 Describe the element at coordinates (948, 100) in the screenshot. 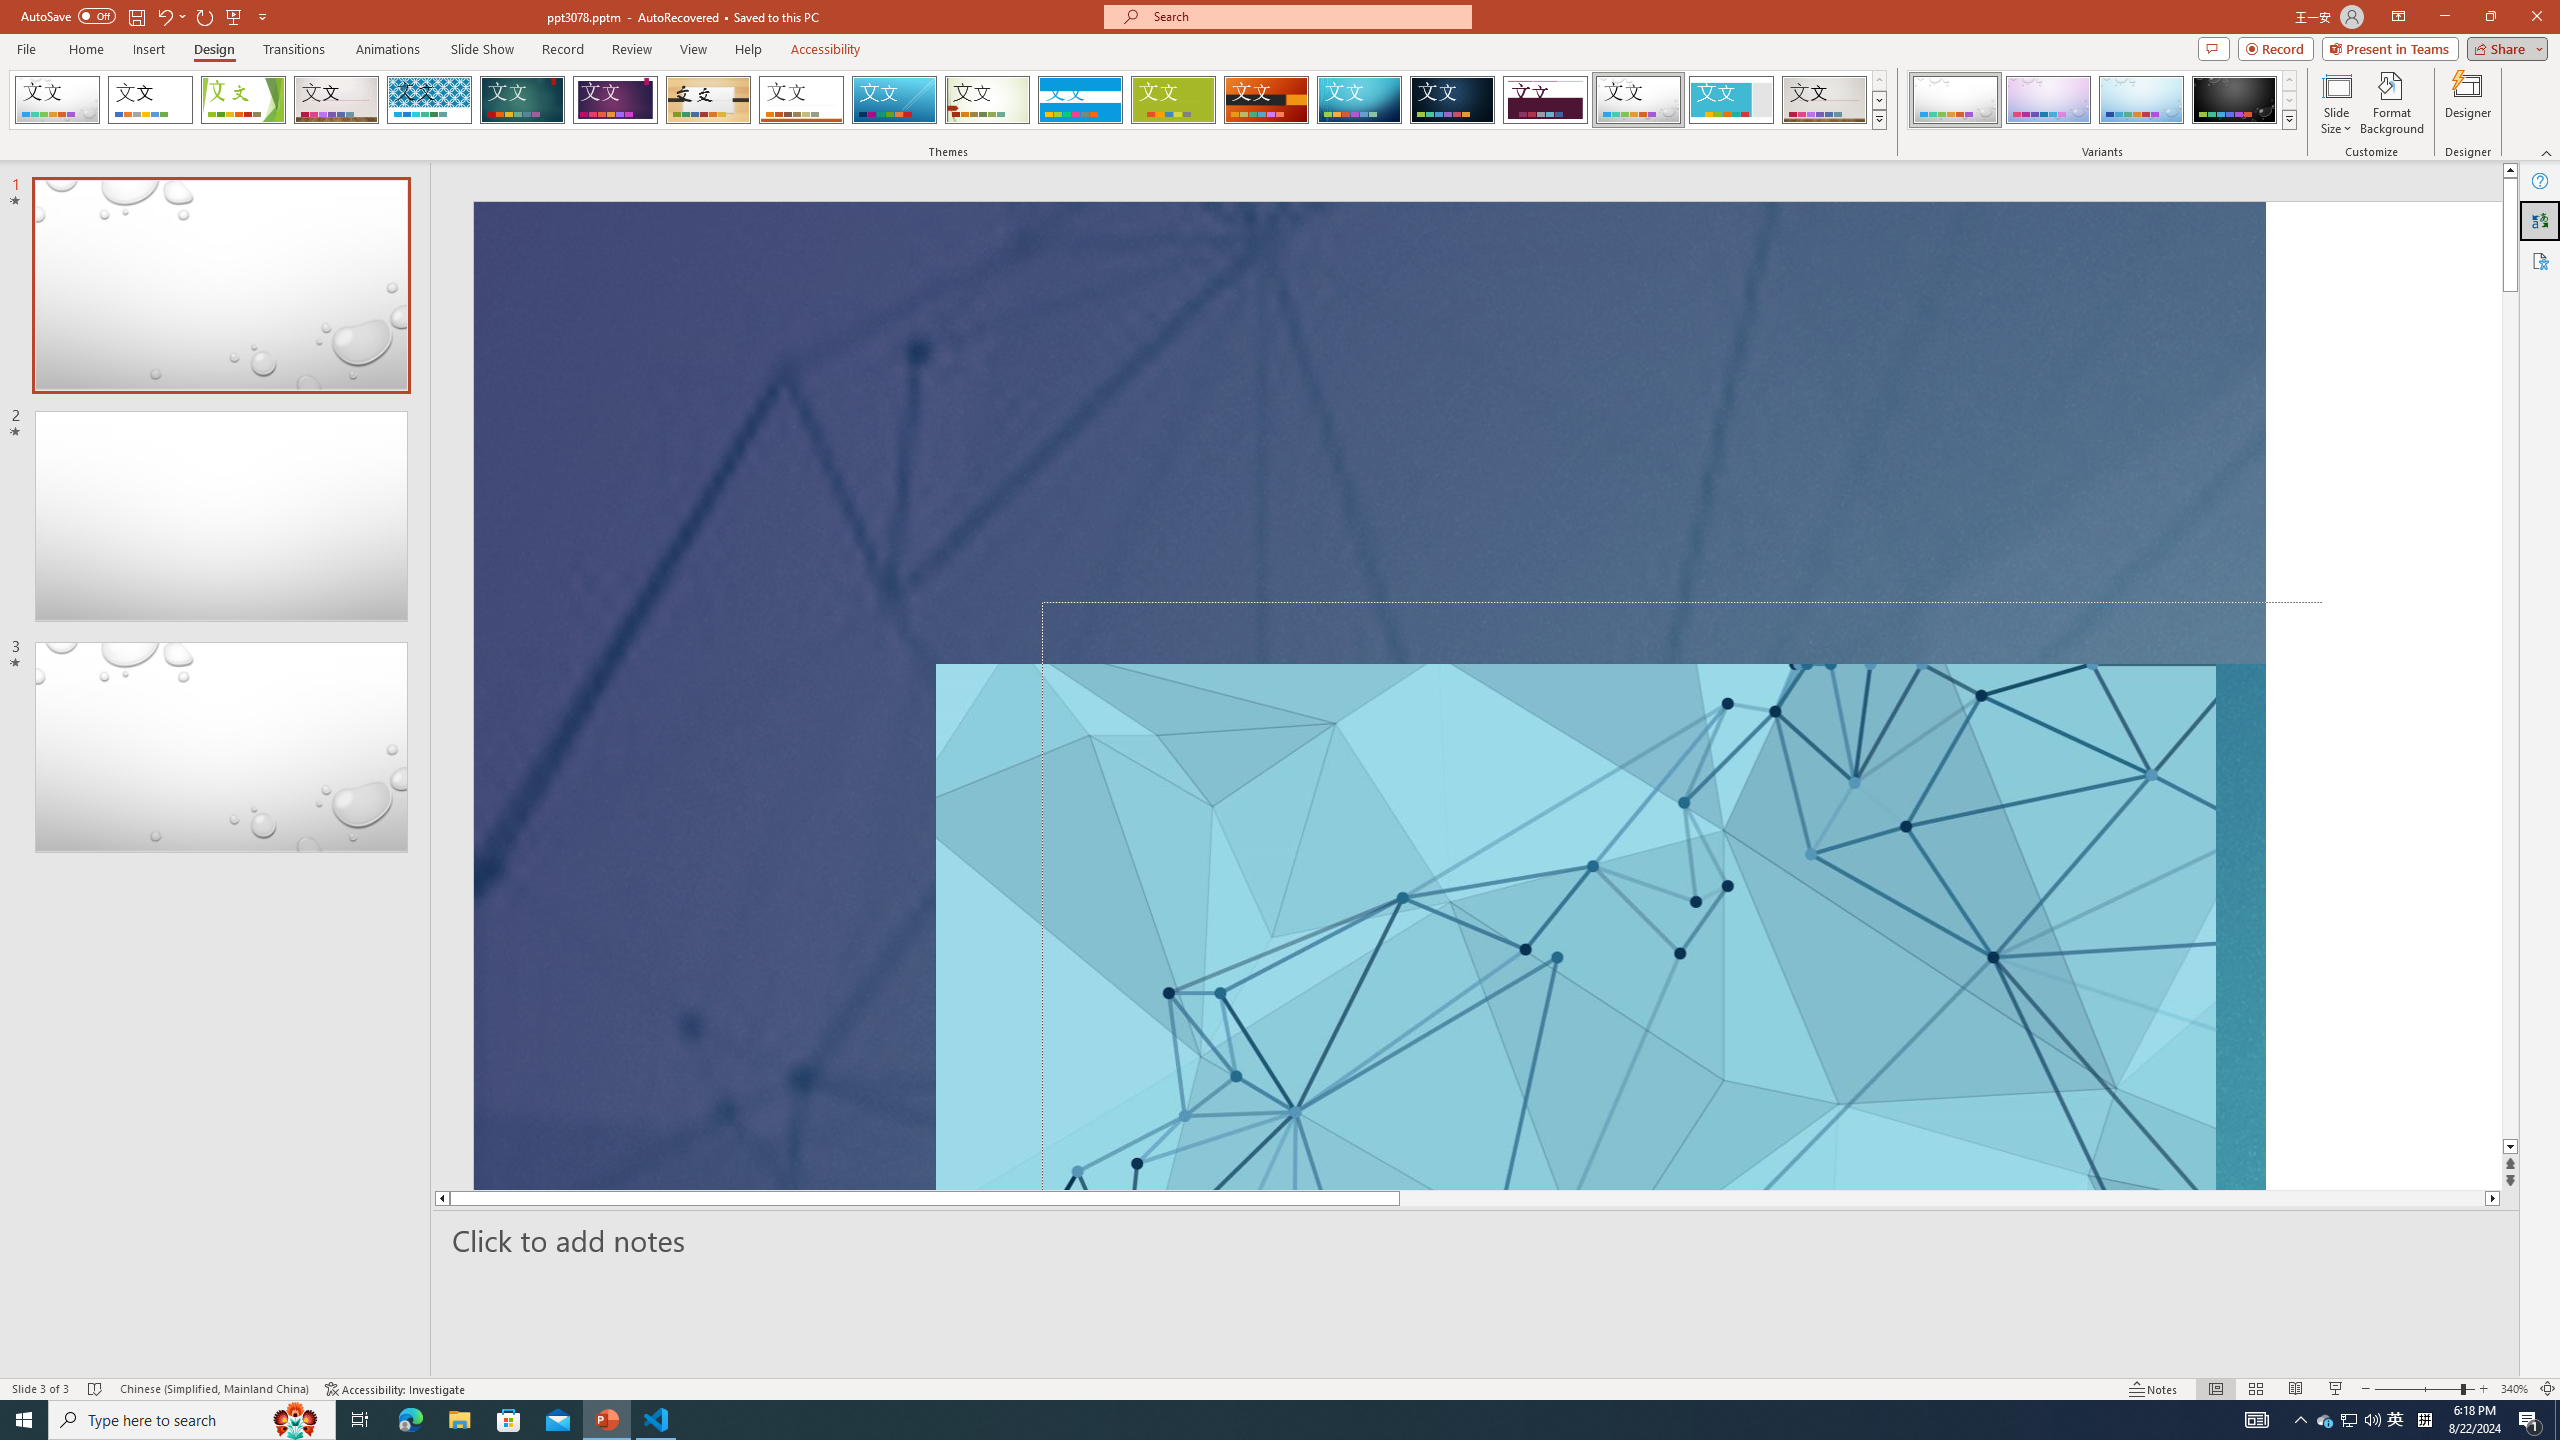

I see `AutomationID: SlideThemesGallery` at that location.